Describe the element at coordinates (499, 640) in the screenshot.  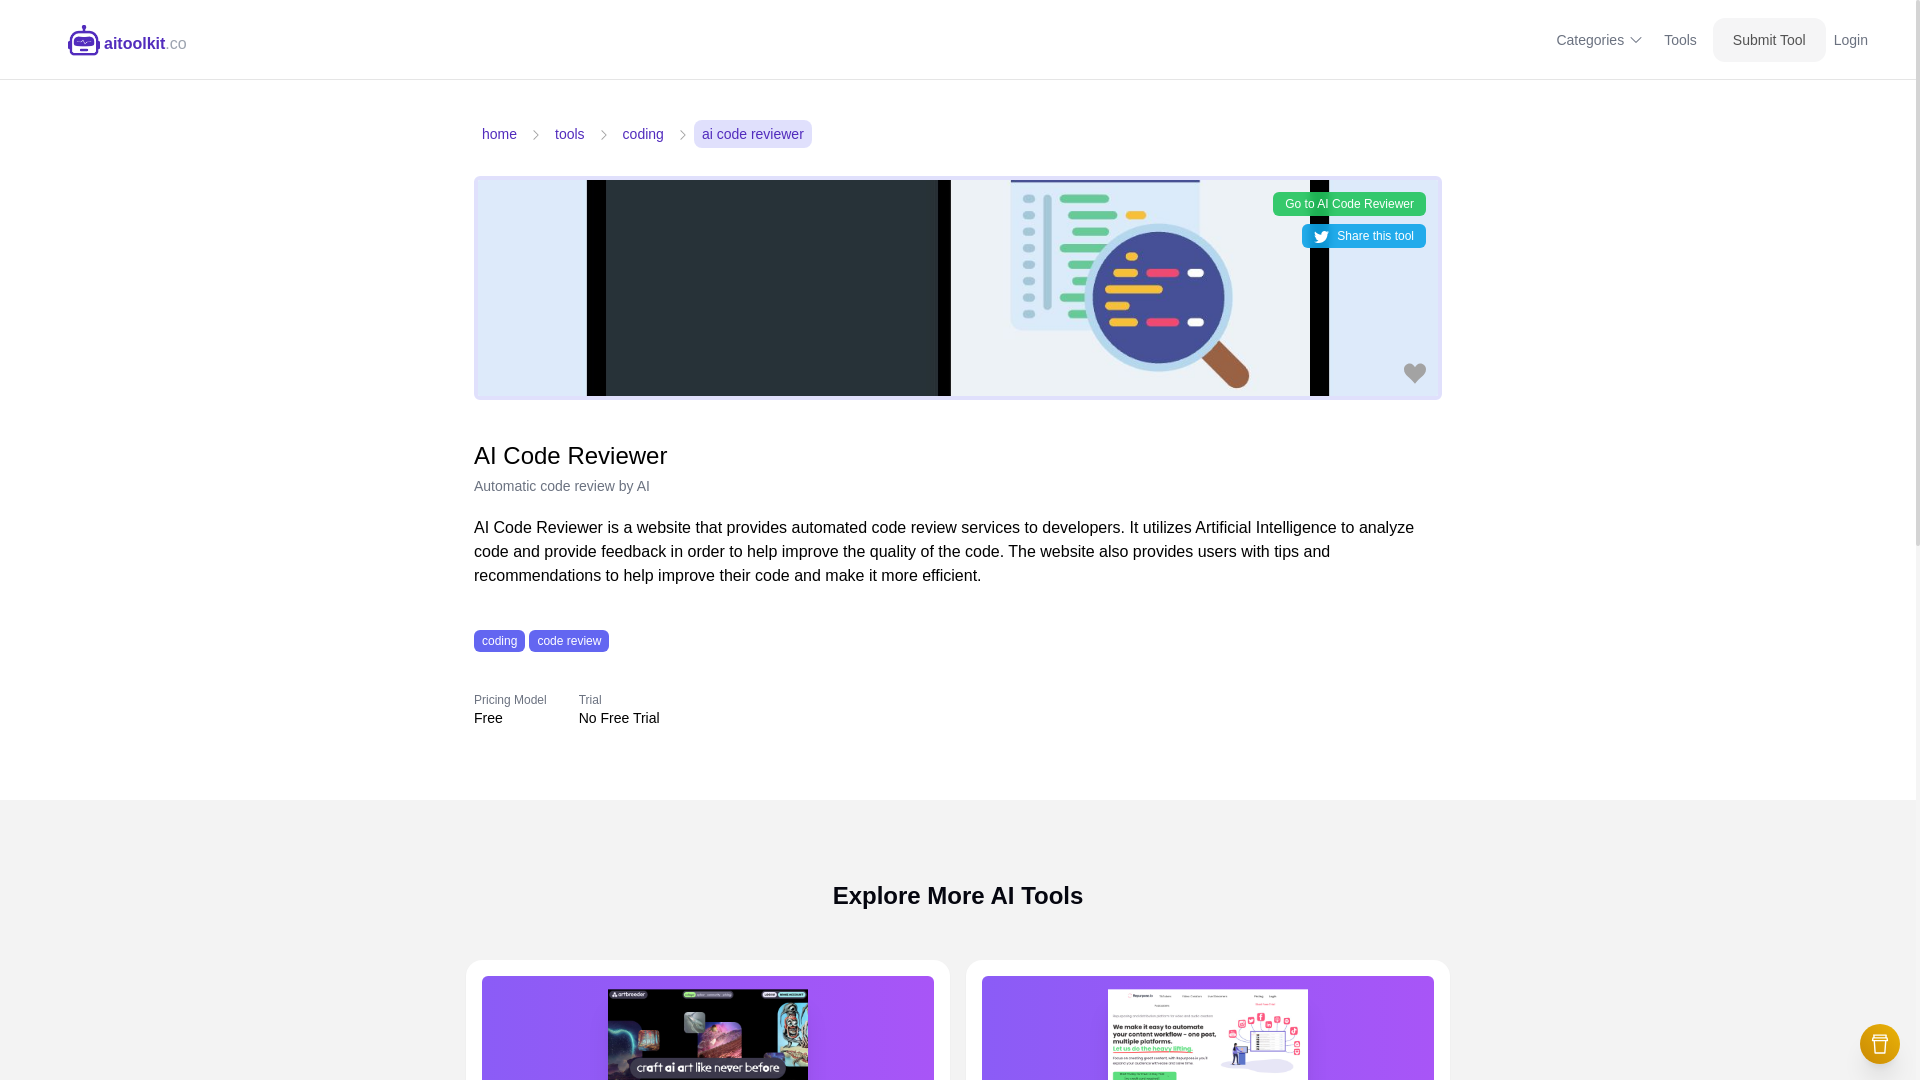
I see `coding` at that location.